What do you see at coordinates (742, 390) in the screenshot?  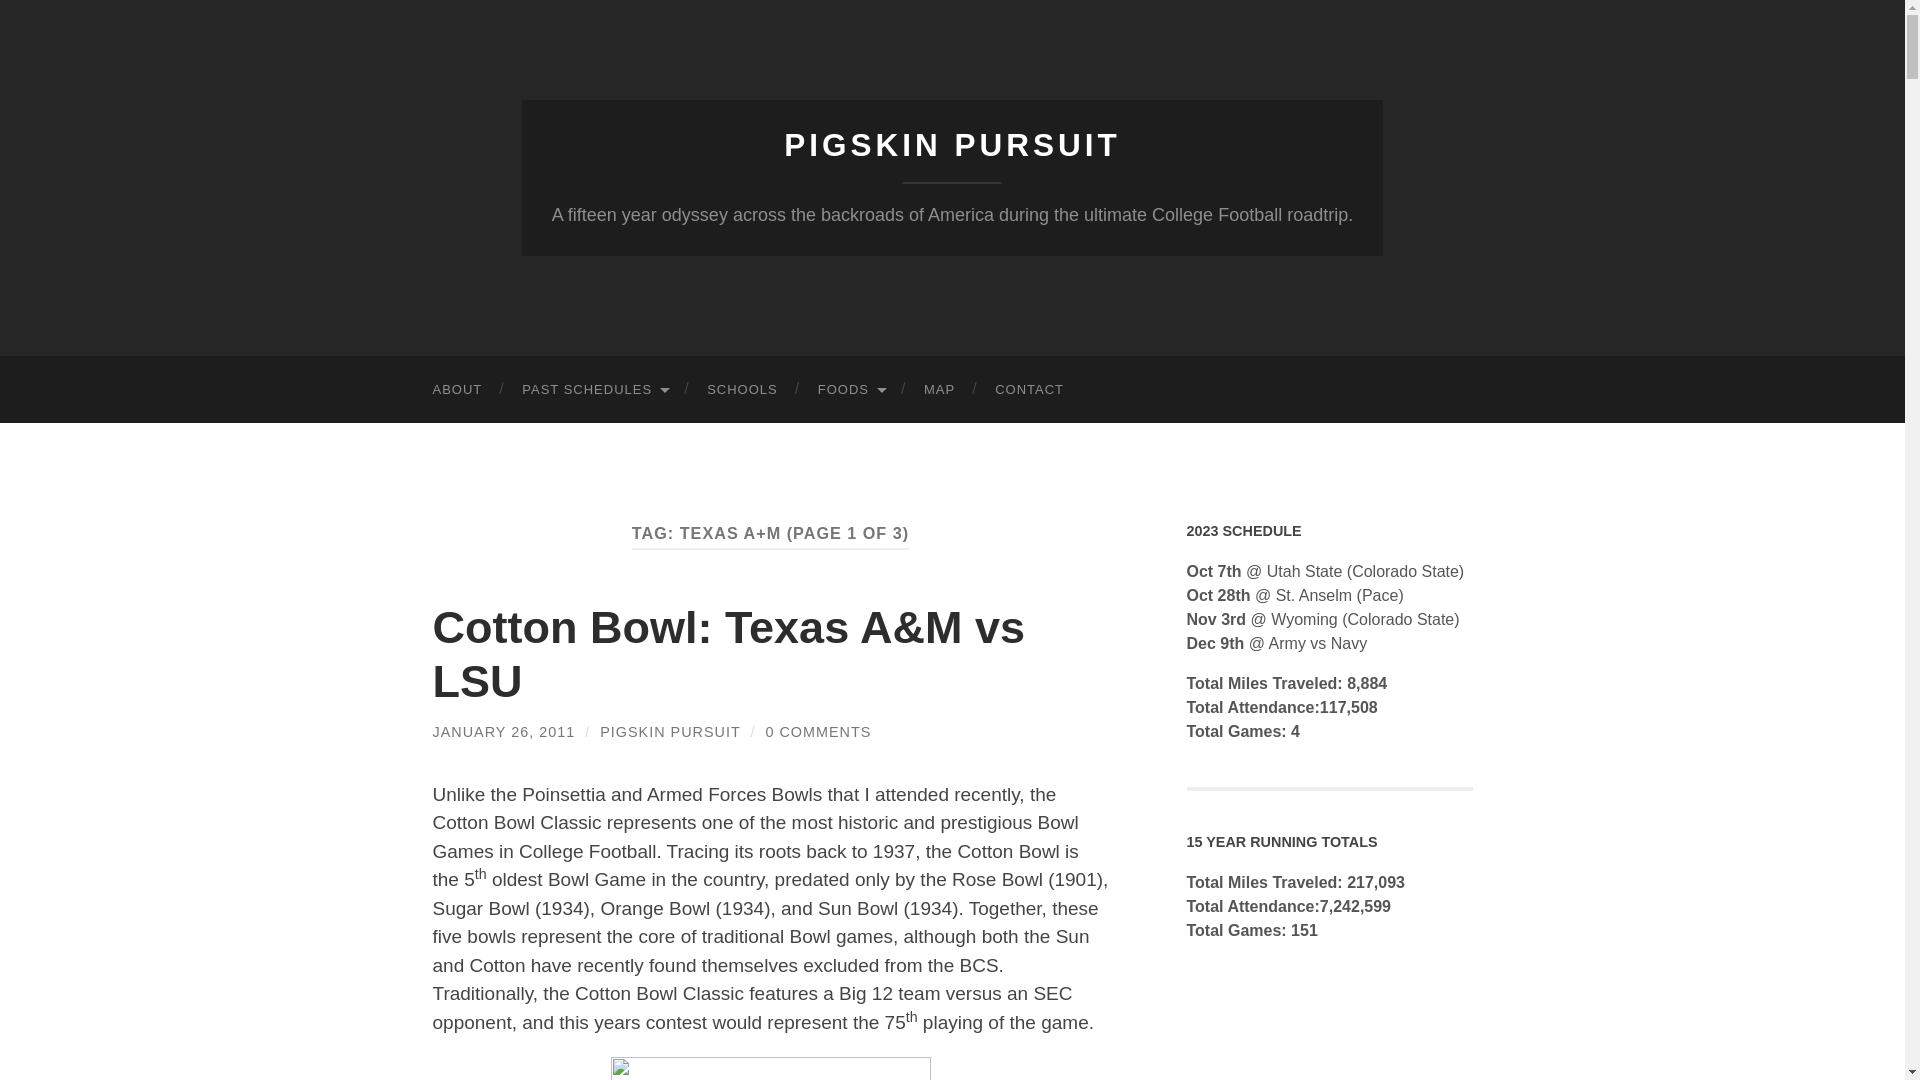 I see `SCHOOLS` at bounding box center [742, 390].